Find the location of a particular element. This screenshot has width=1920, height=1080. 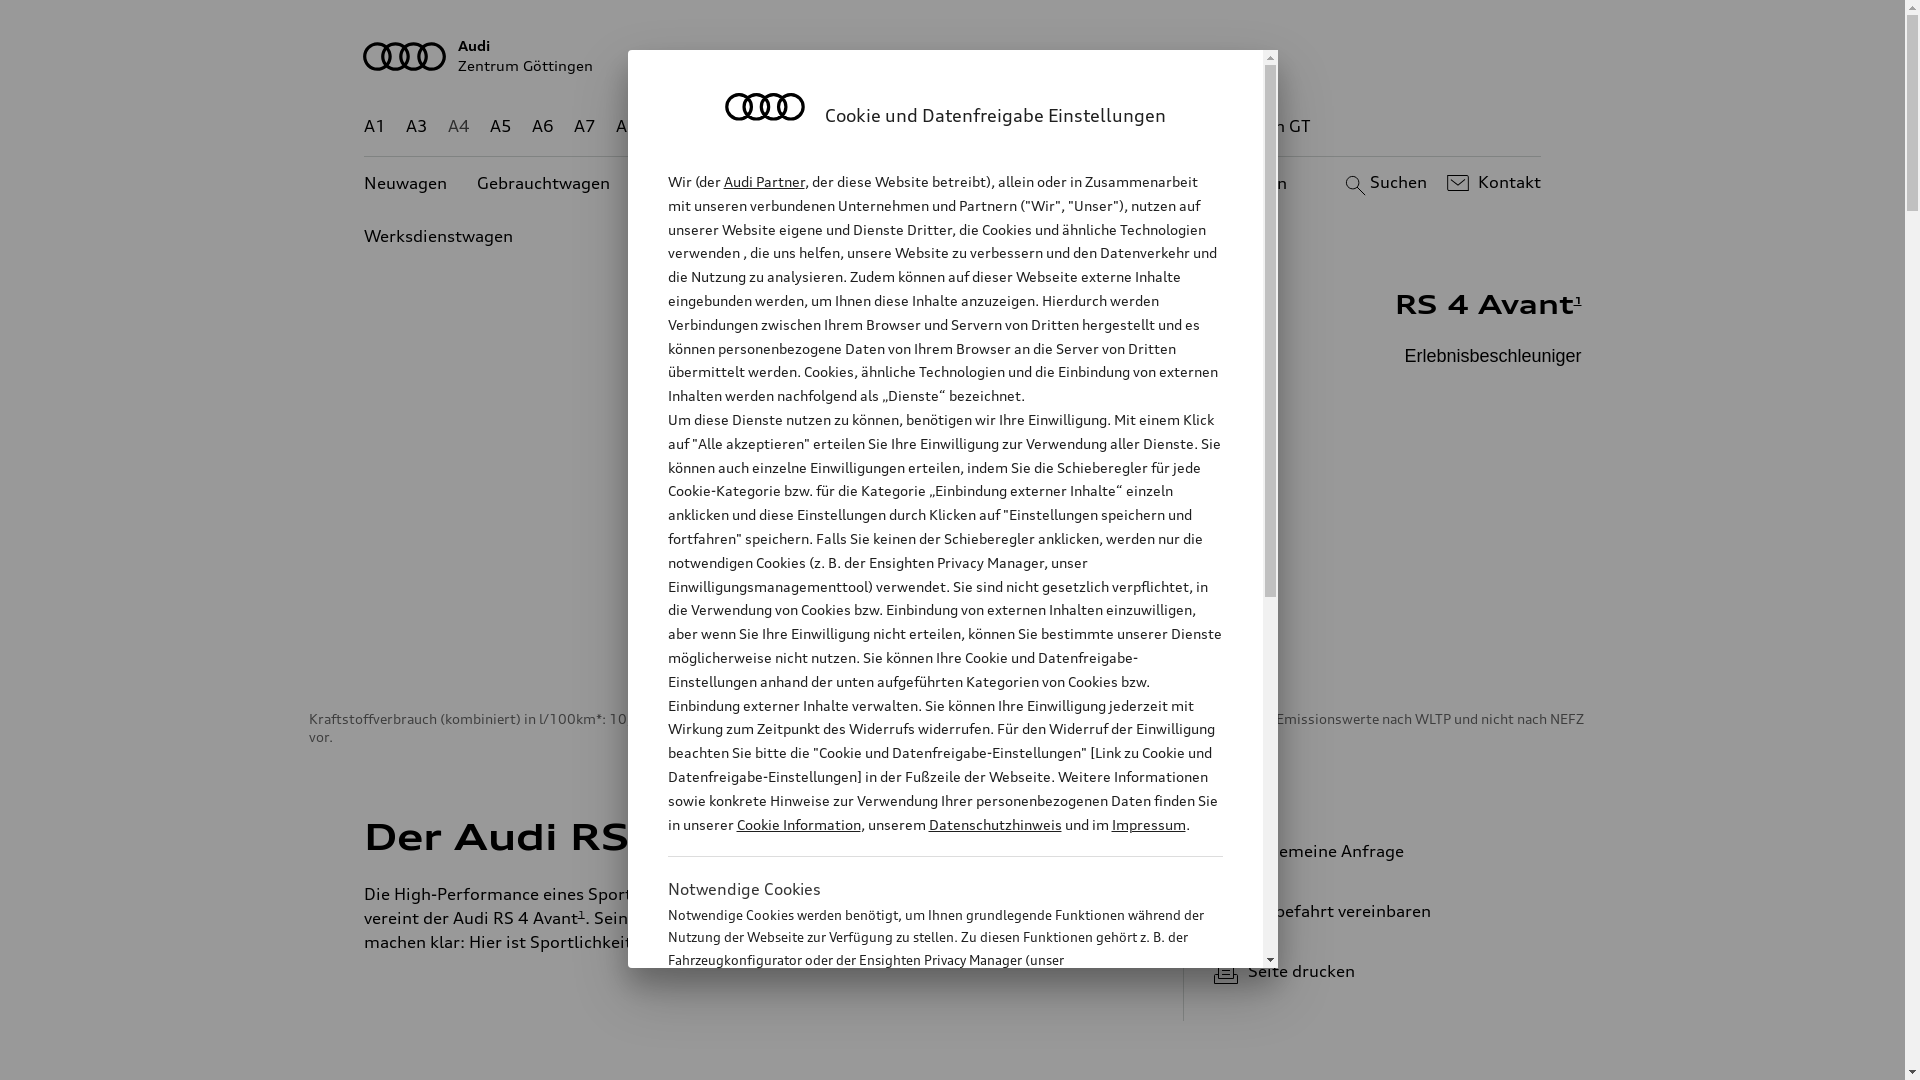

Neuwagen is located at coordinates (406, 184).